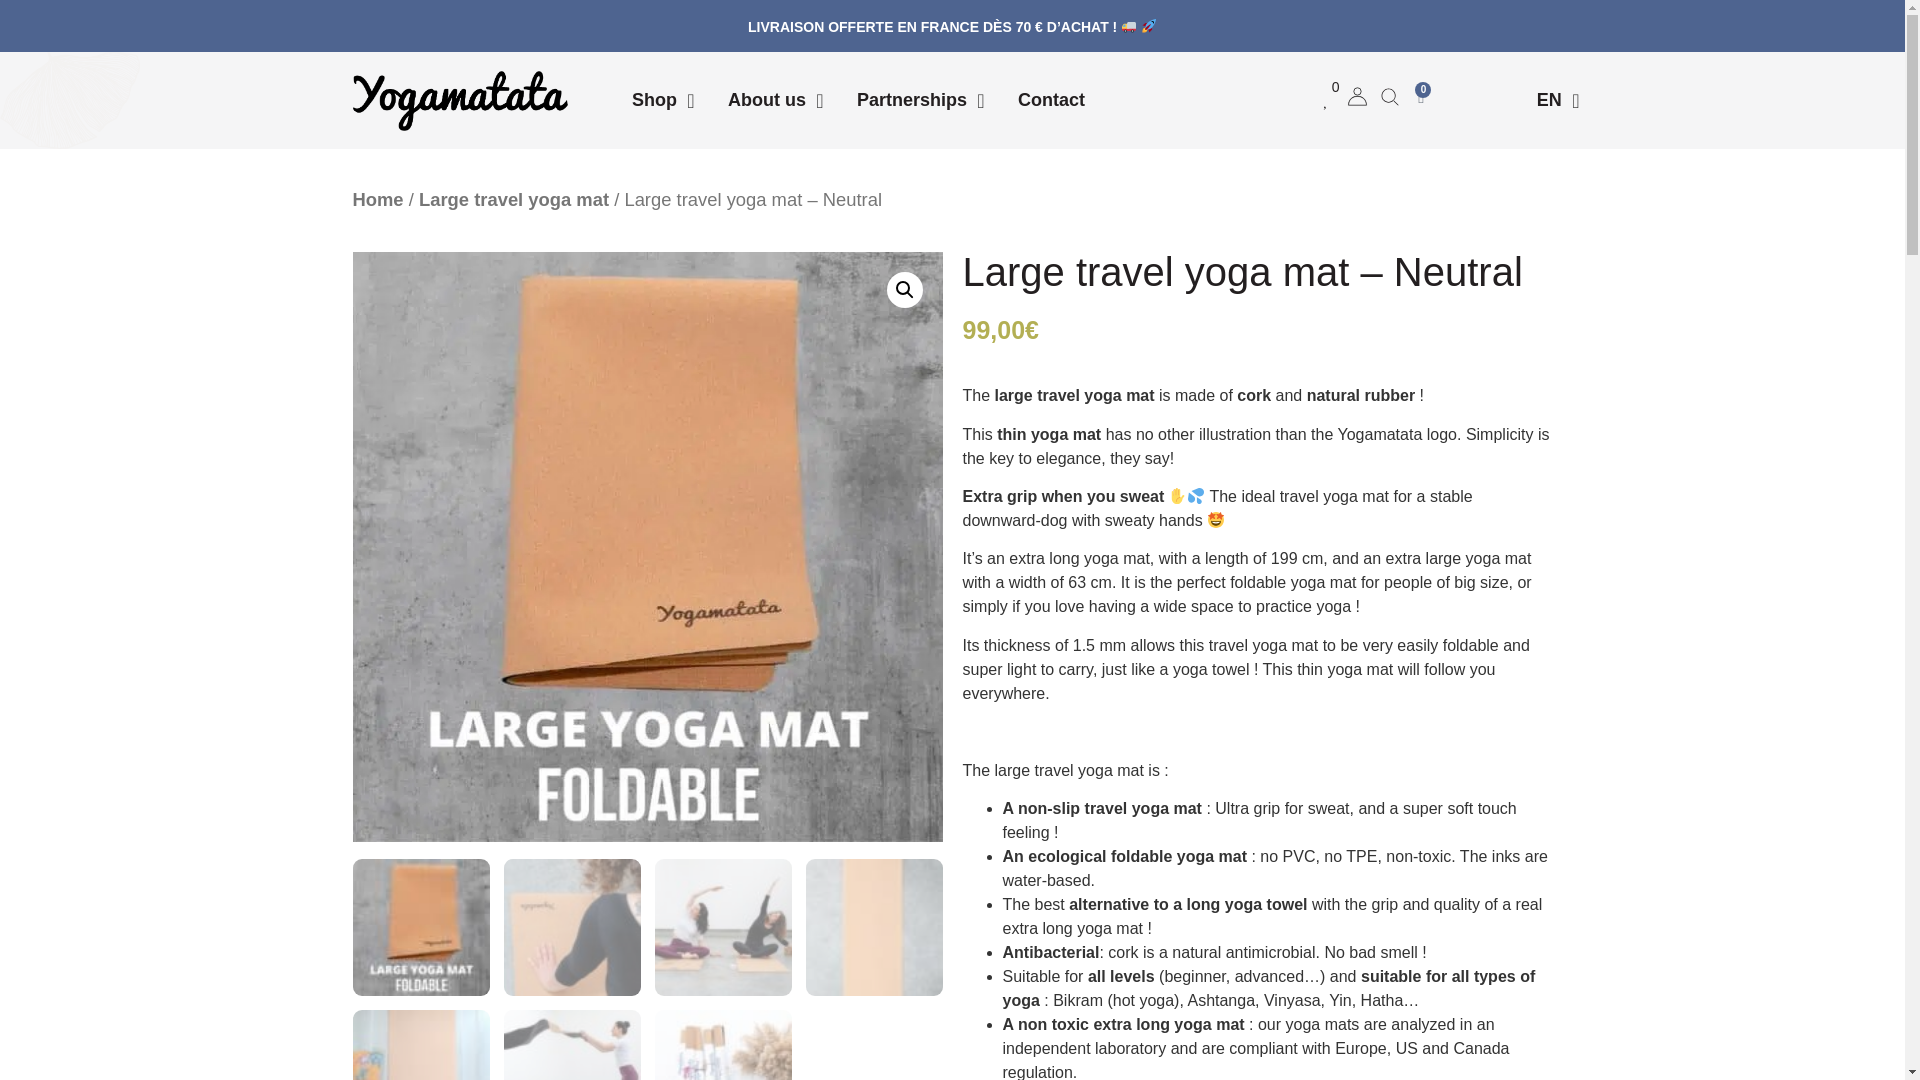 The width and height of the screenshot is (1920, 1080). Describe the element at coordinates (1050, 100) in the screenshot. I see `Contact` at that location.